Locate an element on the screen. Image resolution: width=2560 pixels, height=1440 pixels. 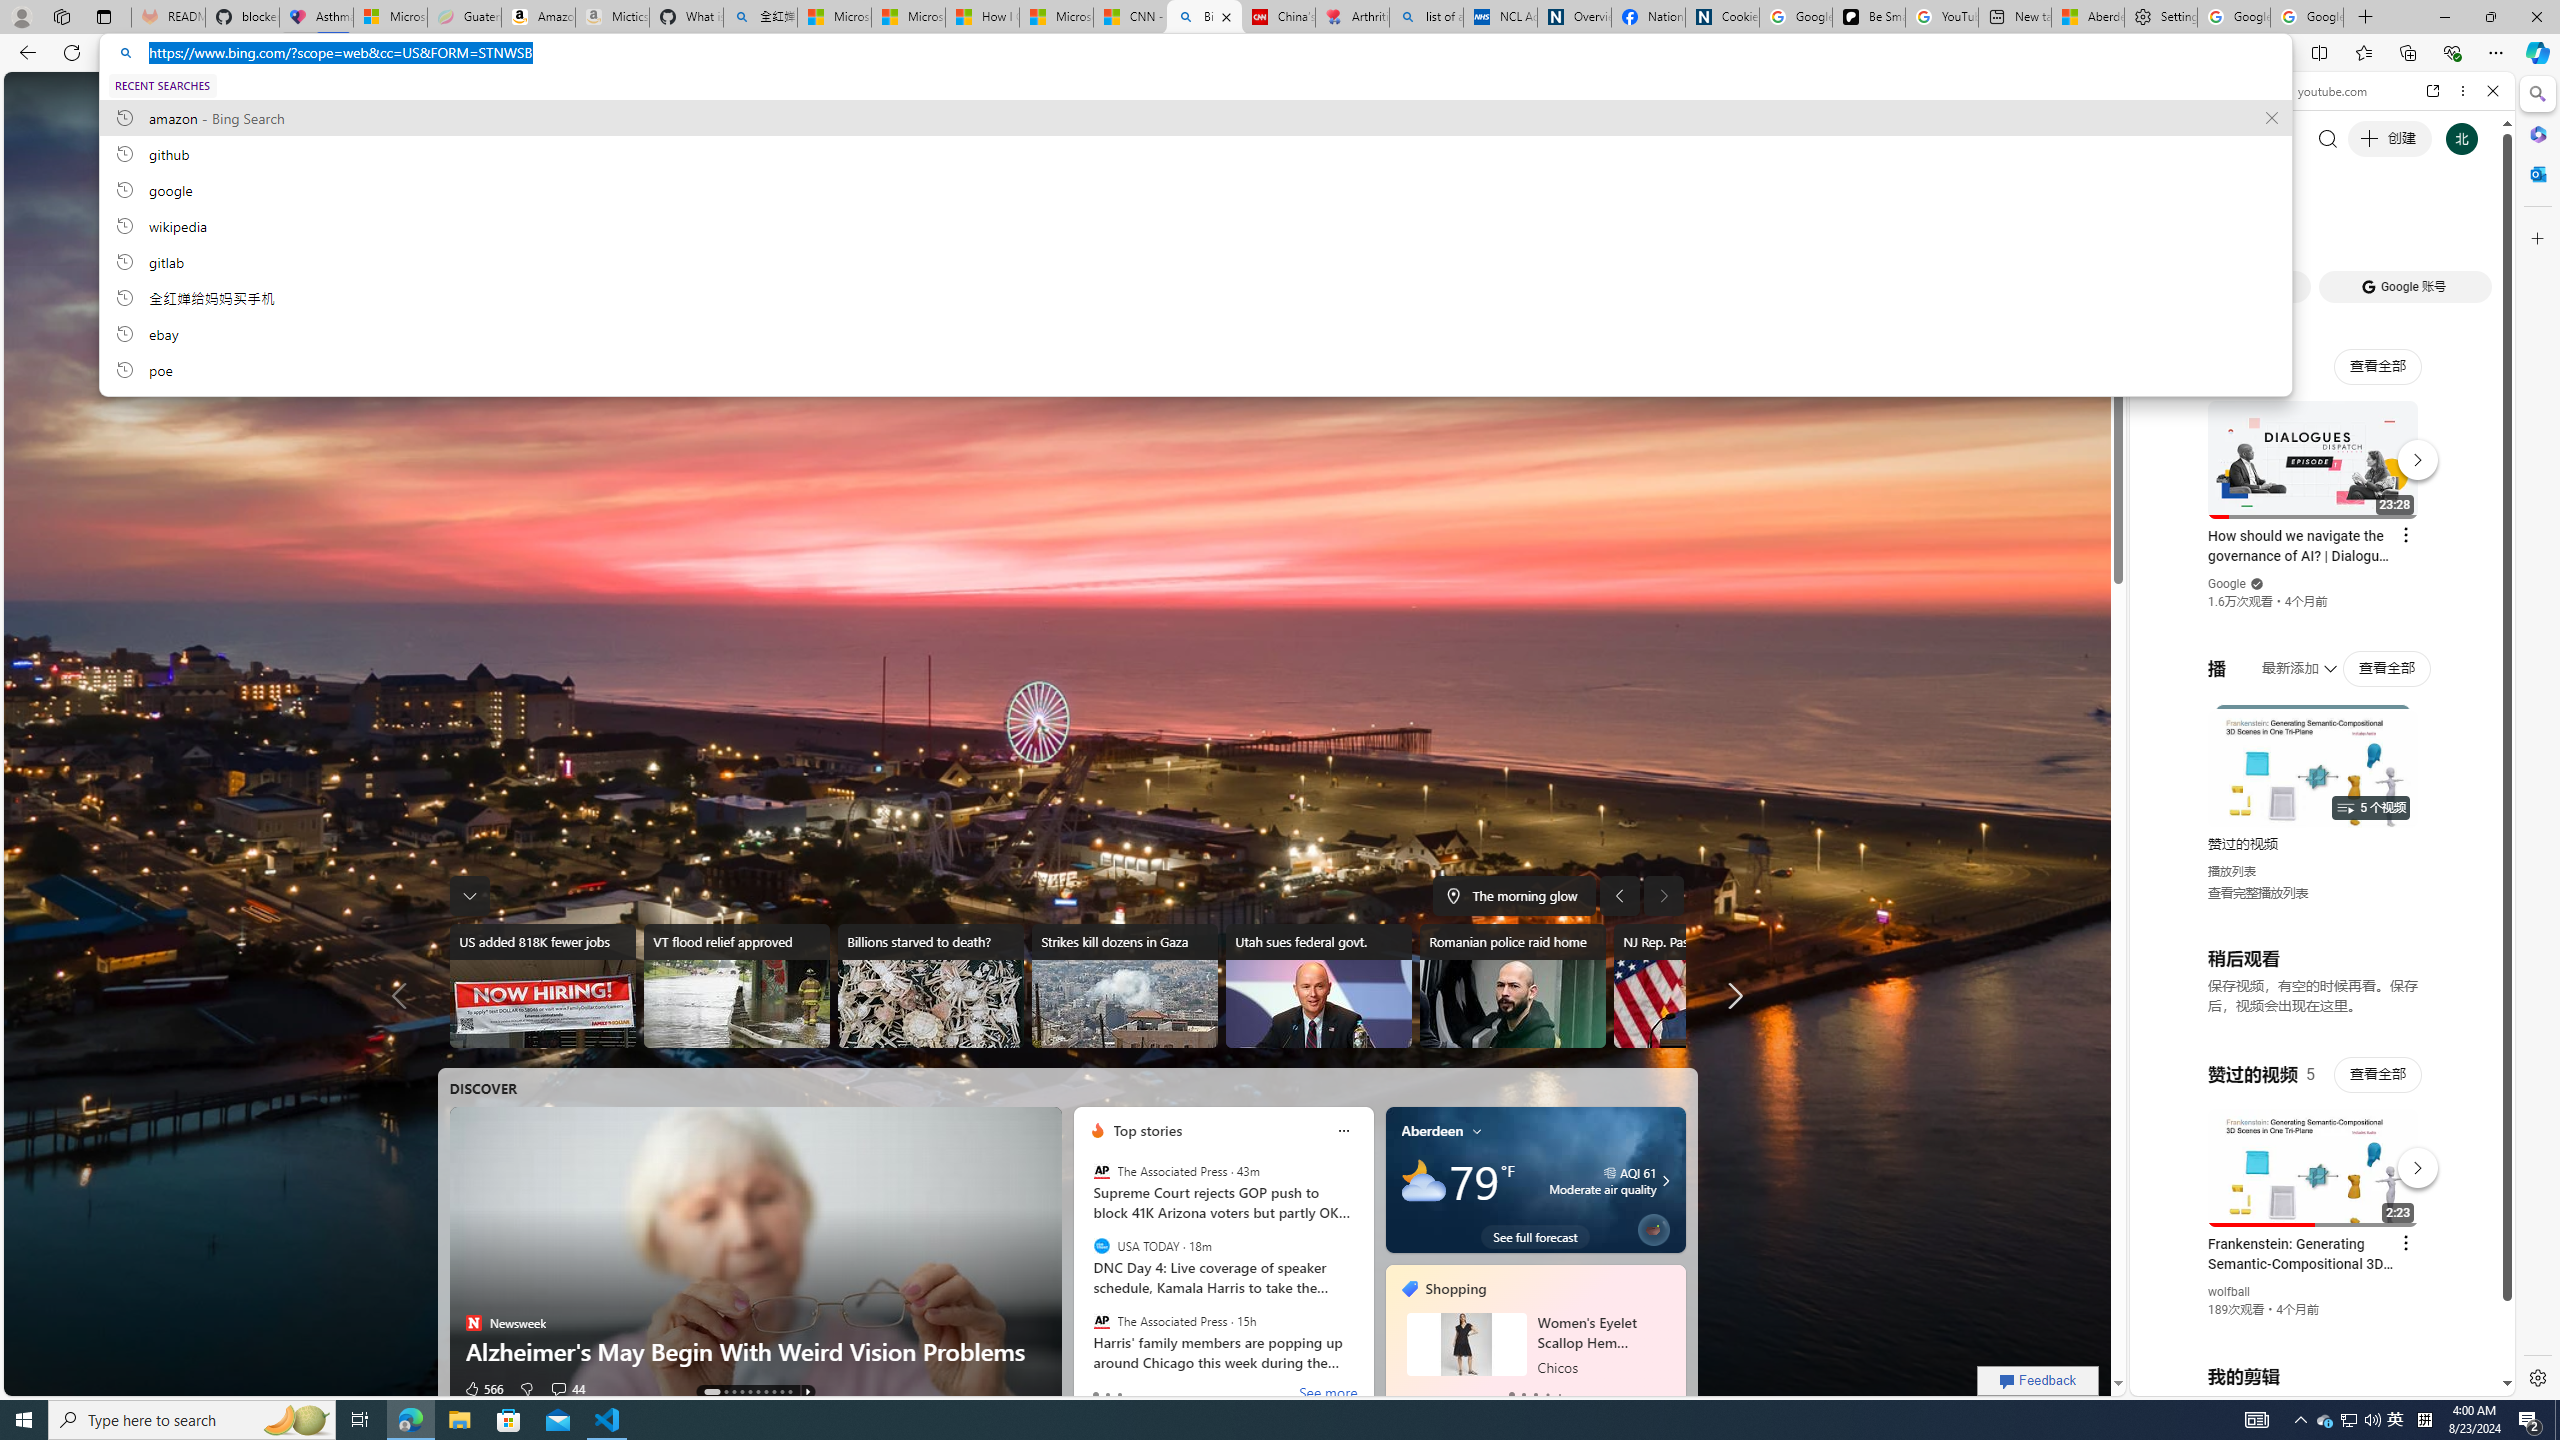
Close is located at coordinates (2492, 90).